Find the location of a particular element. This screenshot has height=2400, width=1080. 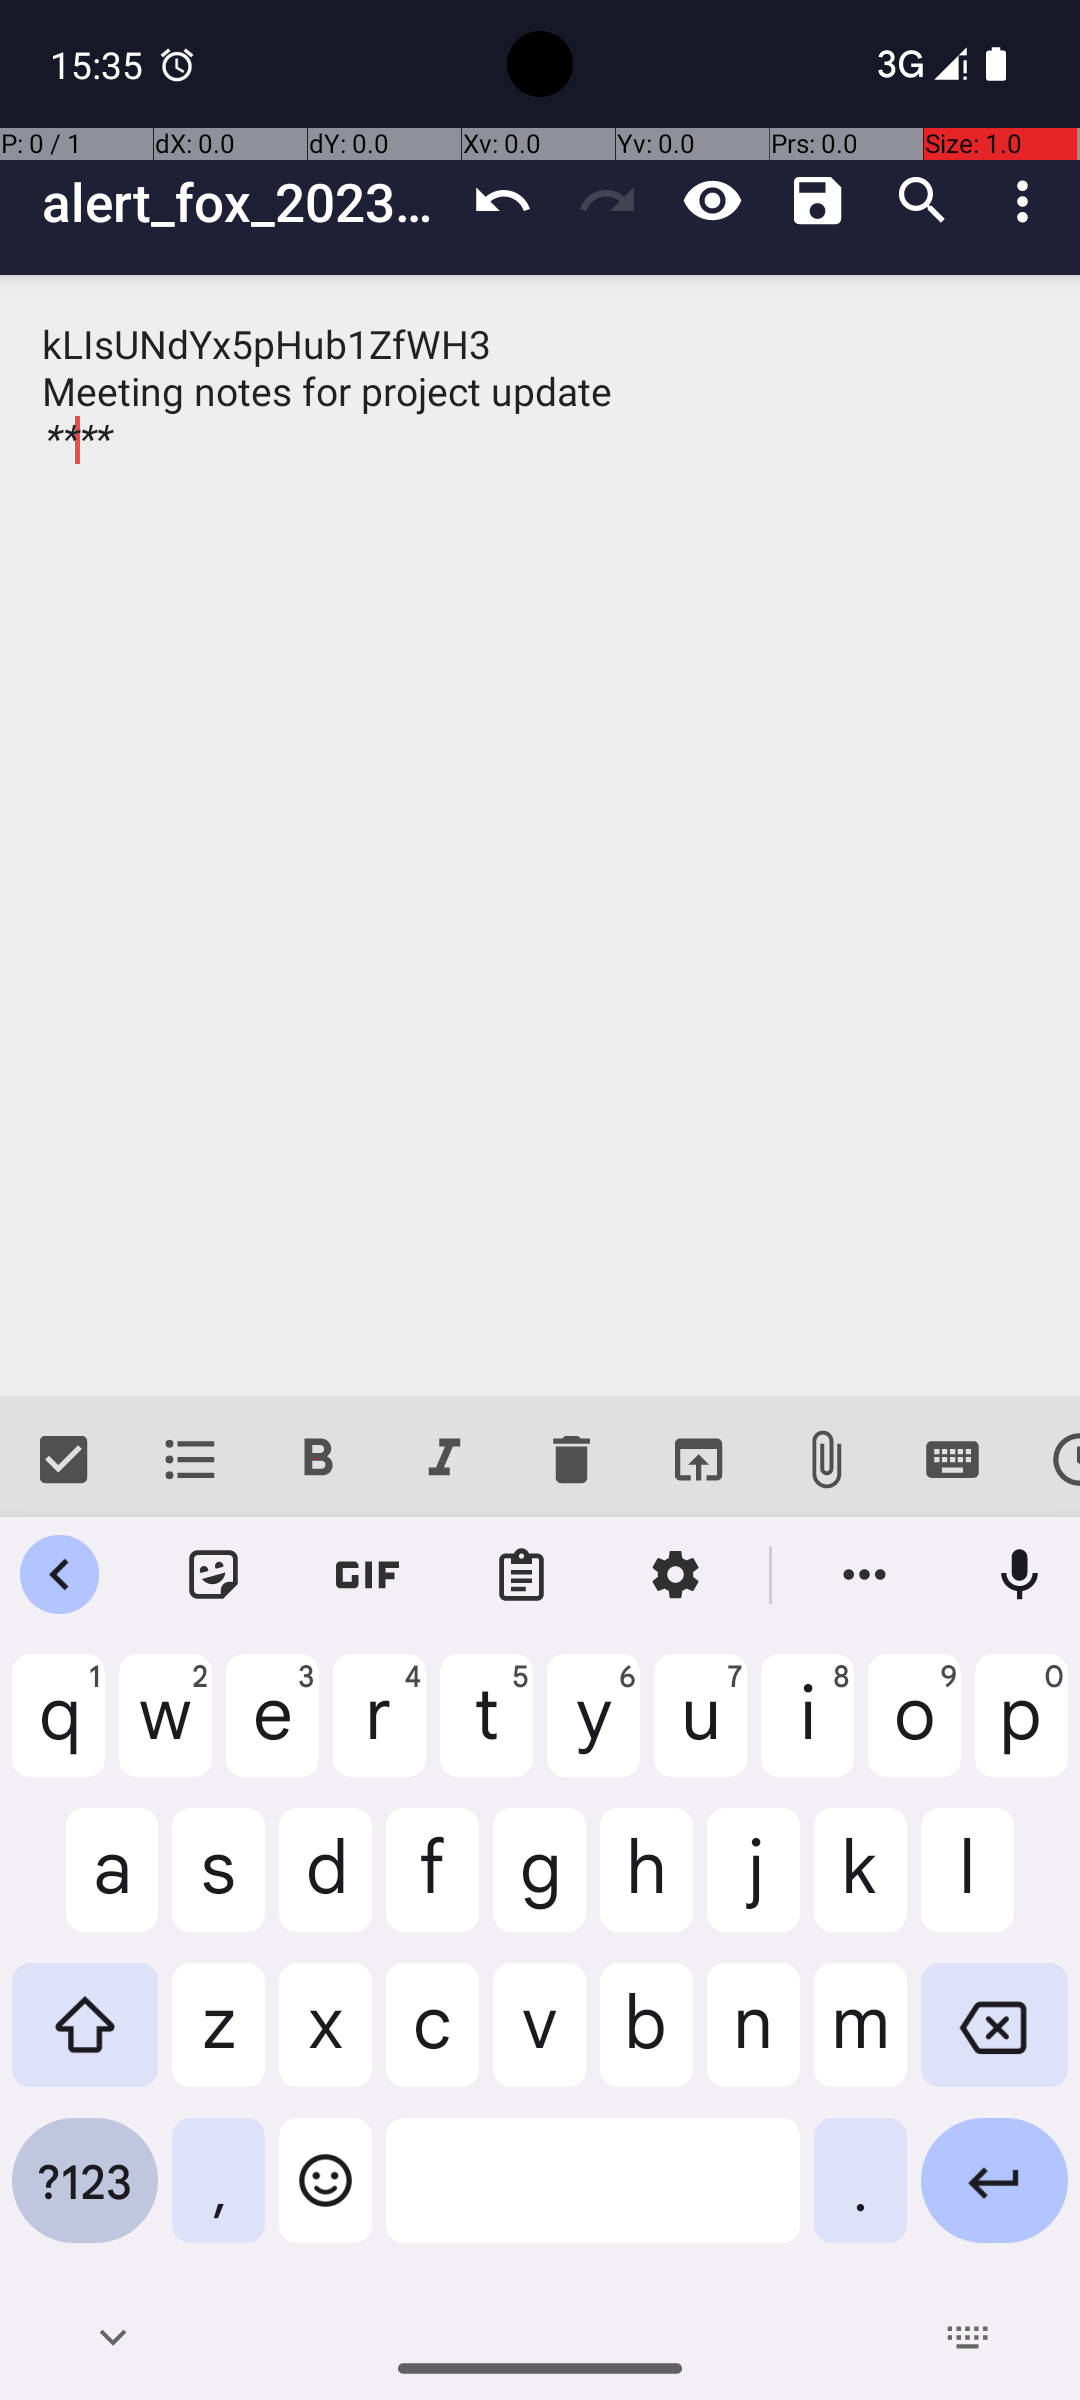

alert_fox_2023_01_10 is located at coordinates (246, 202).